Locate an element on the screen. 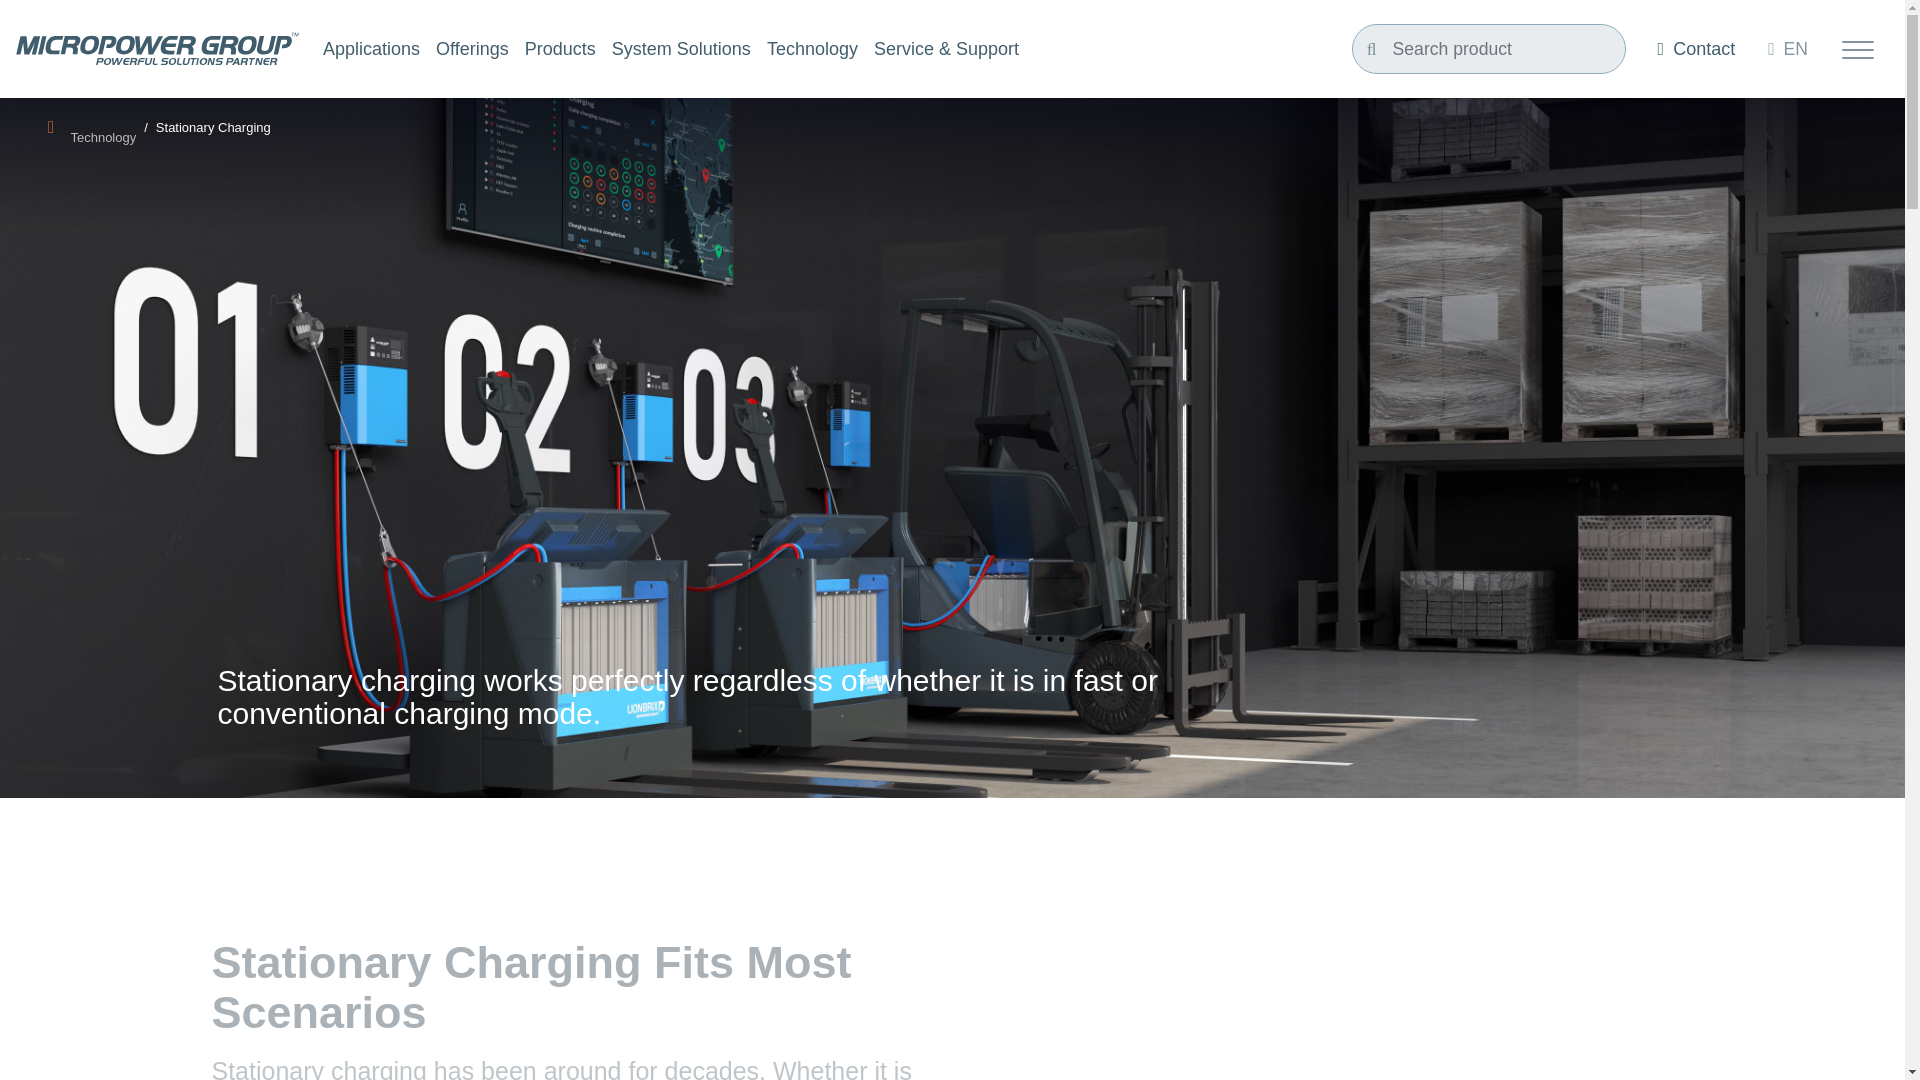  Contact is located at coordinates (1696, 48).